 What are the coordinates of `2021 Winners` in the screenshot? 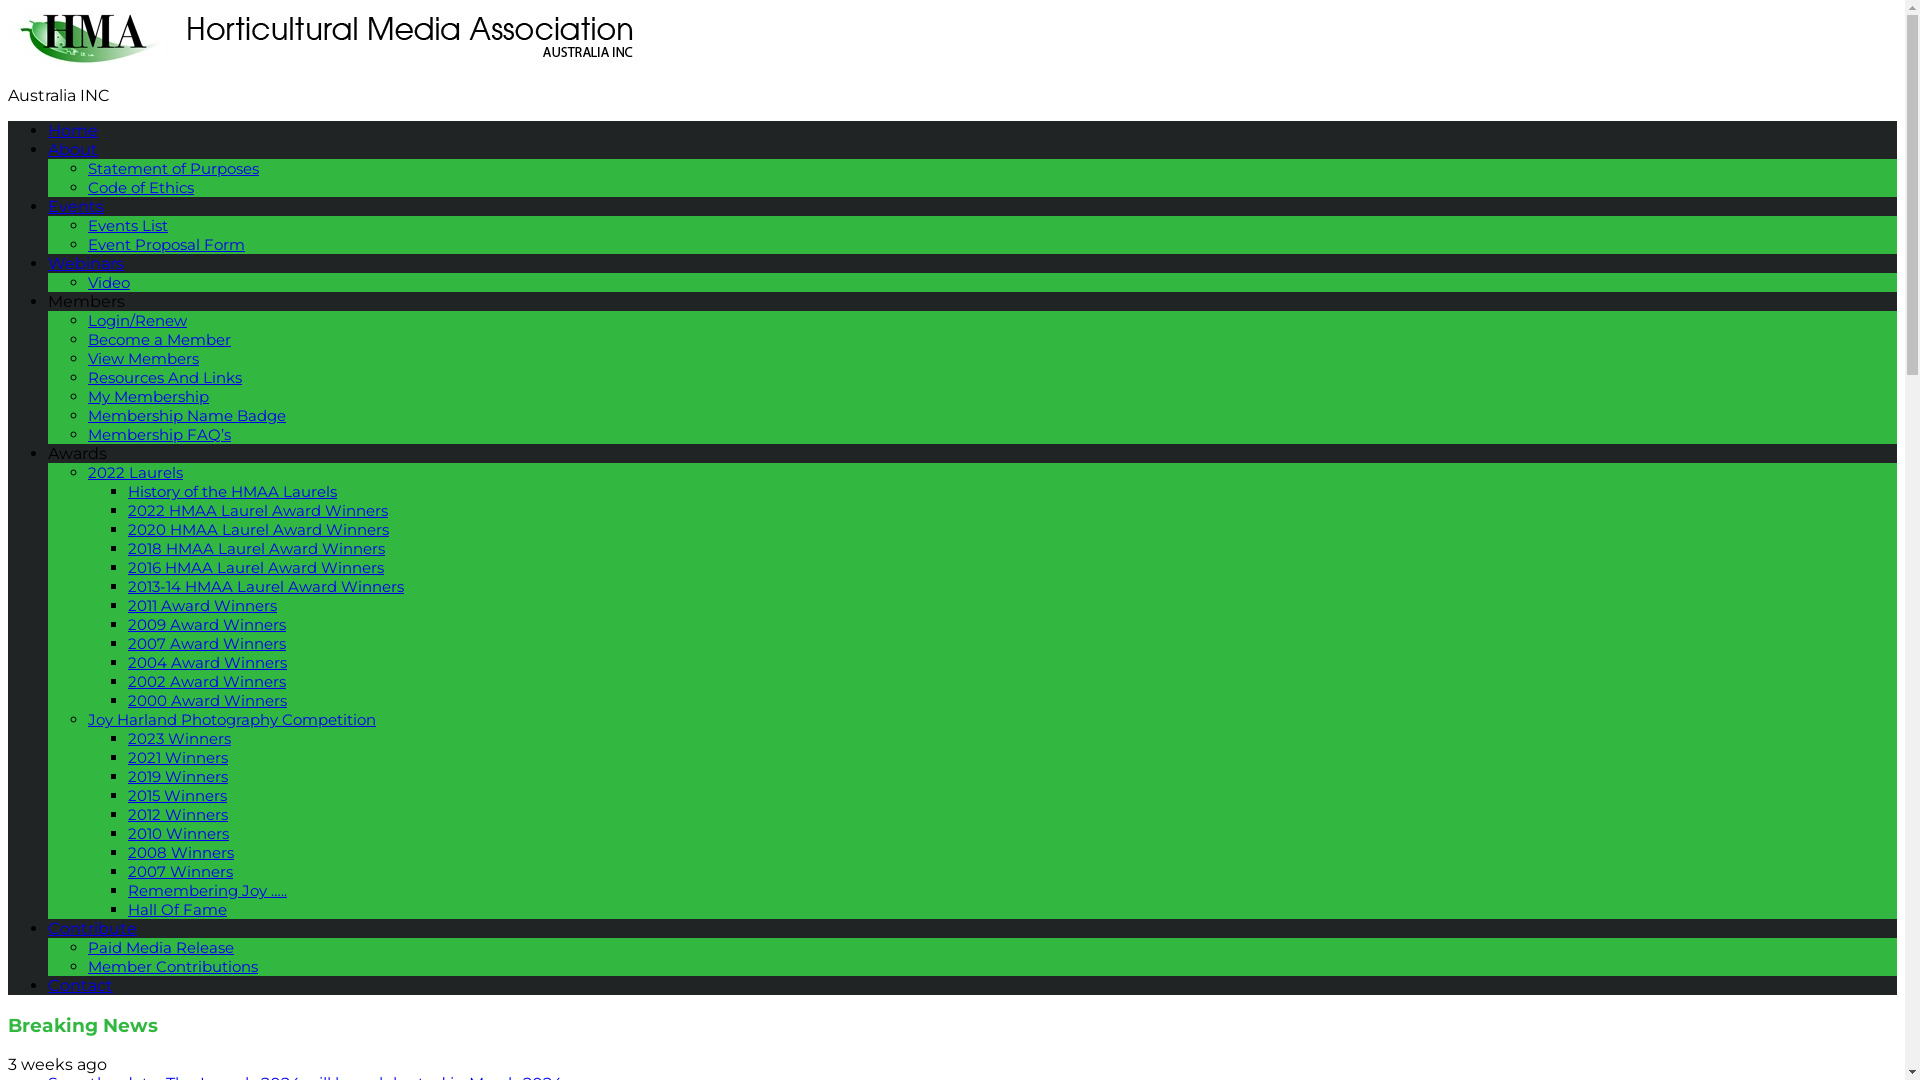 It's located at (178, 757).